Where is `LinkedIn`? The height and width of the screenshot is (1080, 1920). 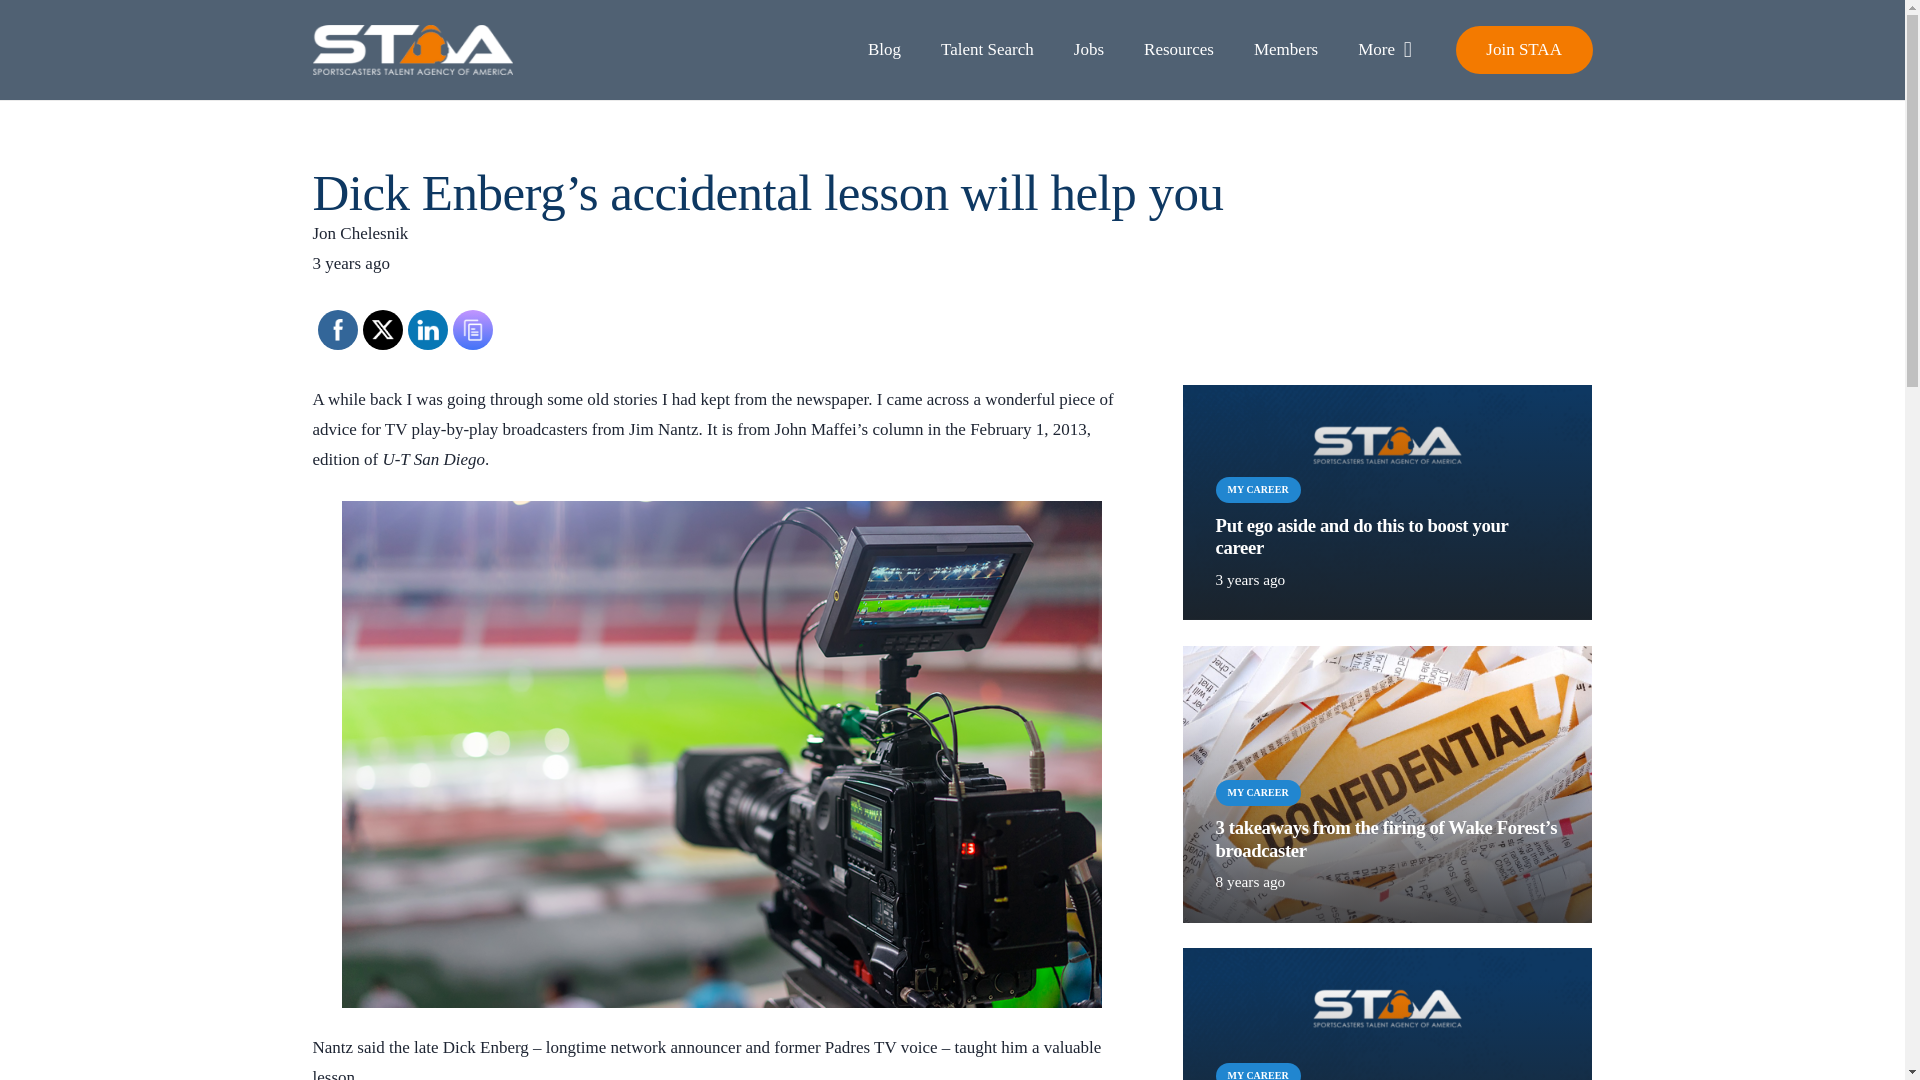
LinkedIn is located at coordinates (426, 328).